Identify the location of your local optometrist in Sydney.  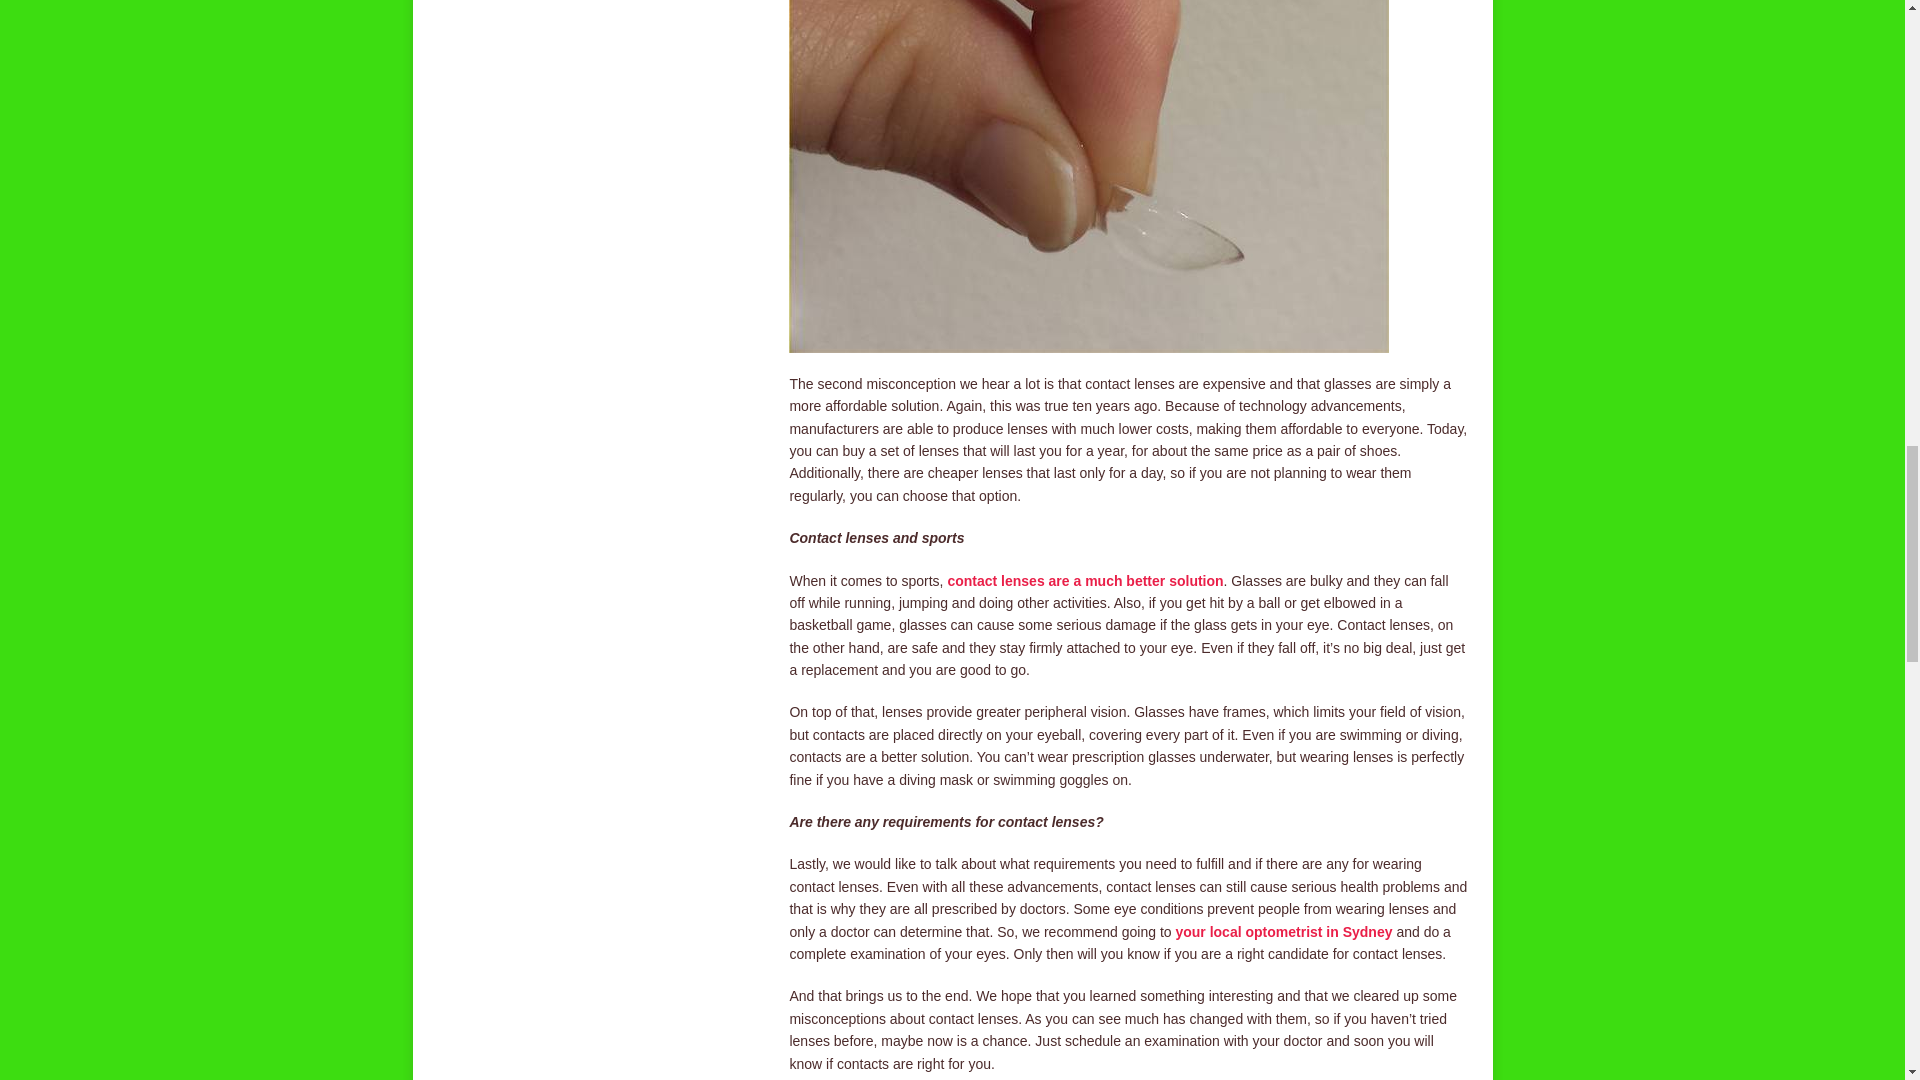
(1284, 932).